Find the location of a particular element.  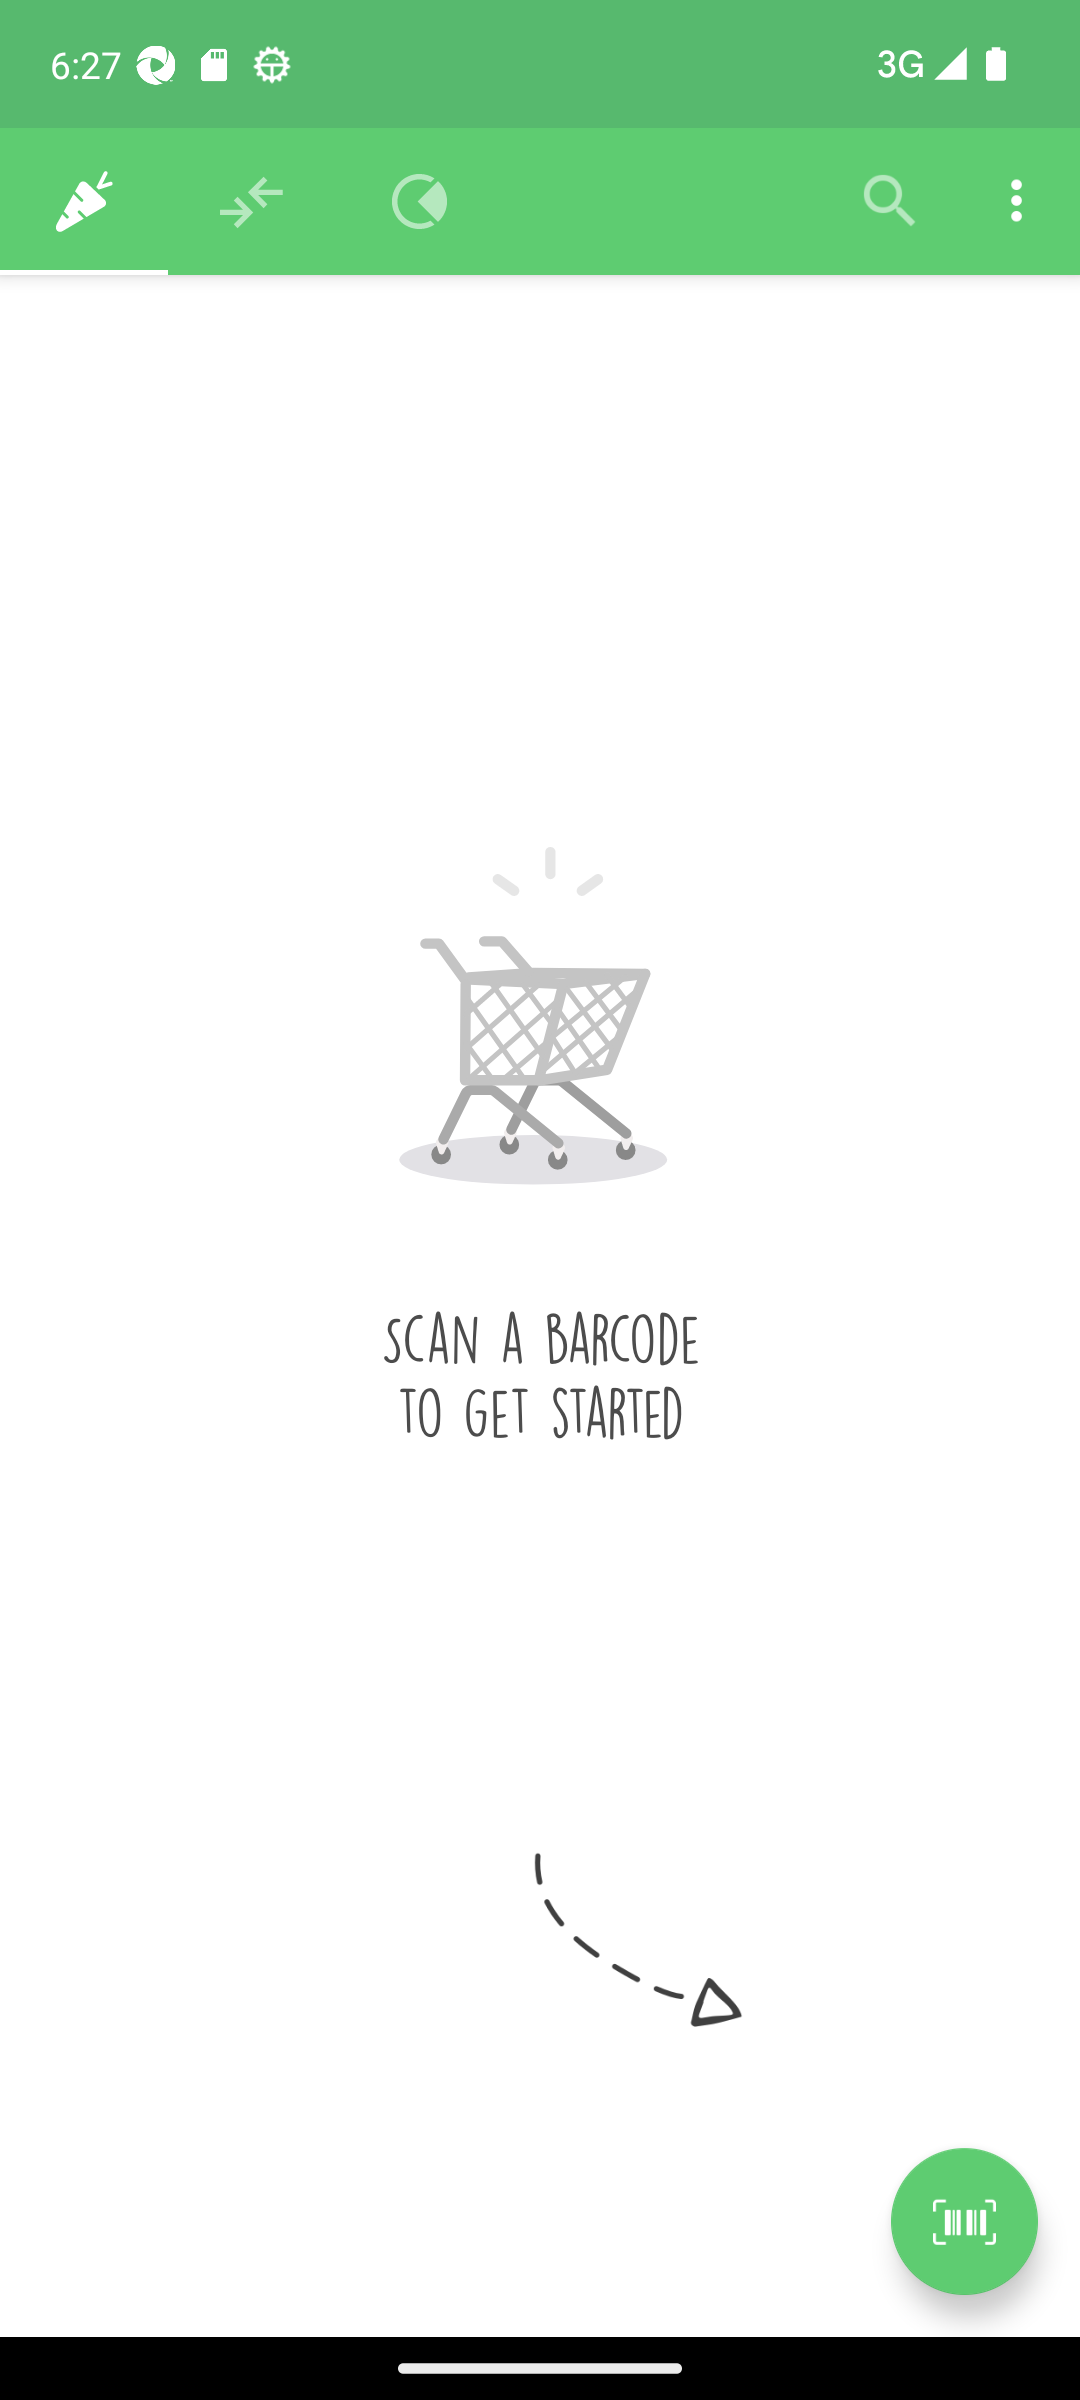

Recommendations is located at coordinates (252, 202).